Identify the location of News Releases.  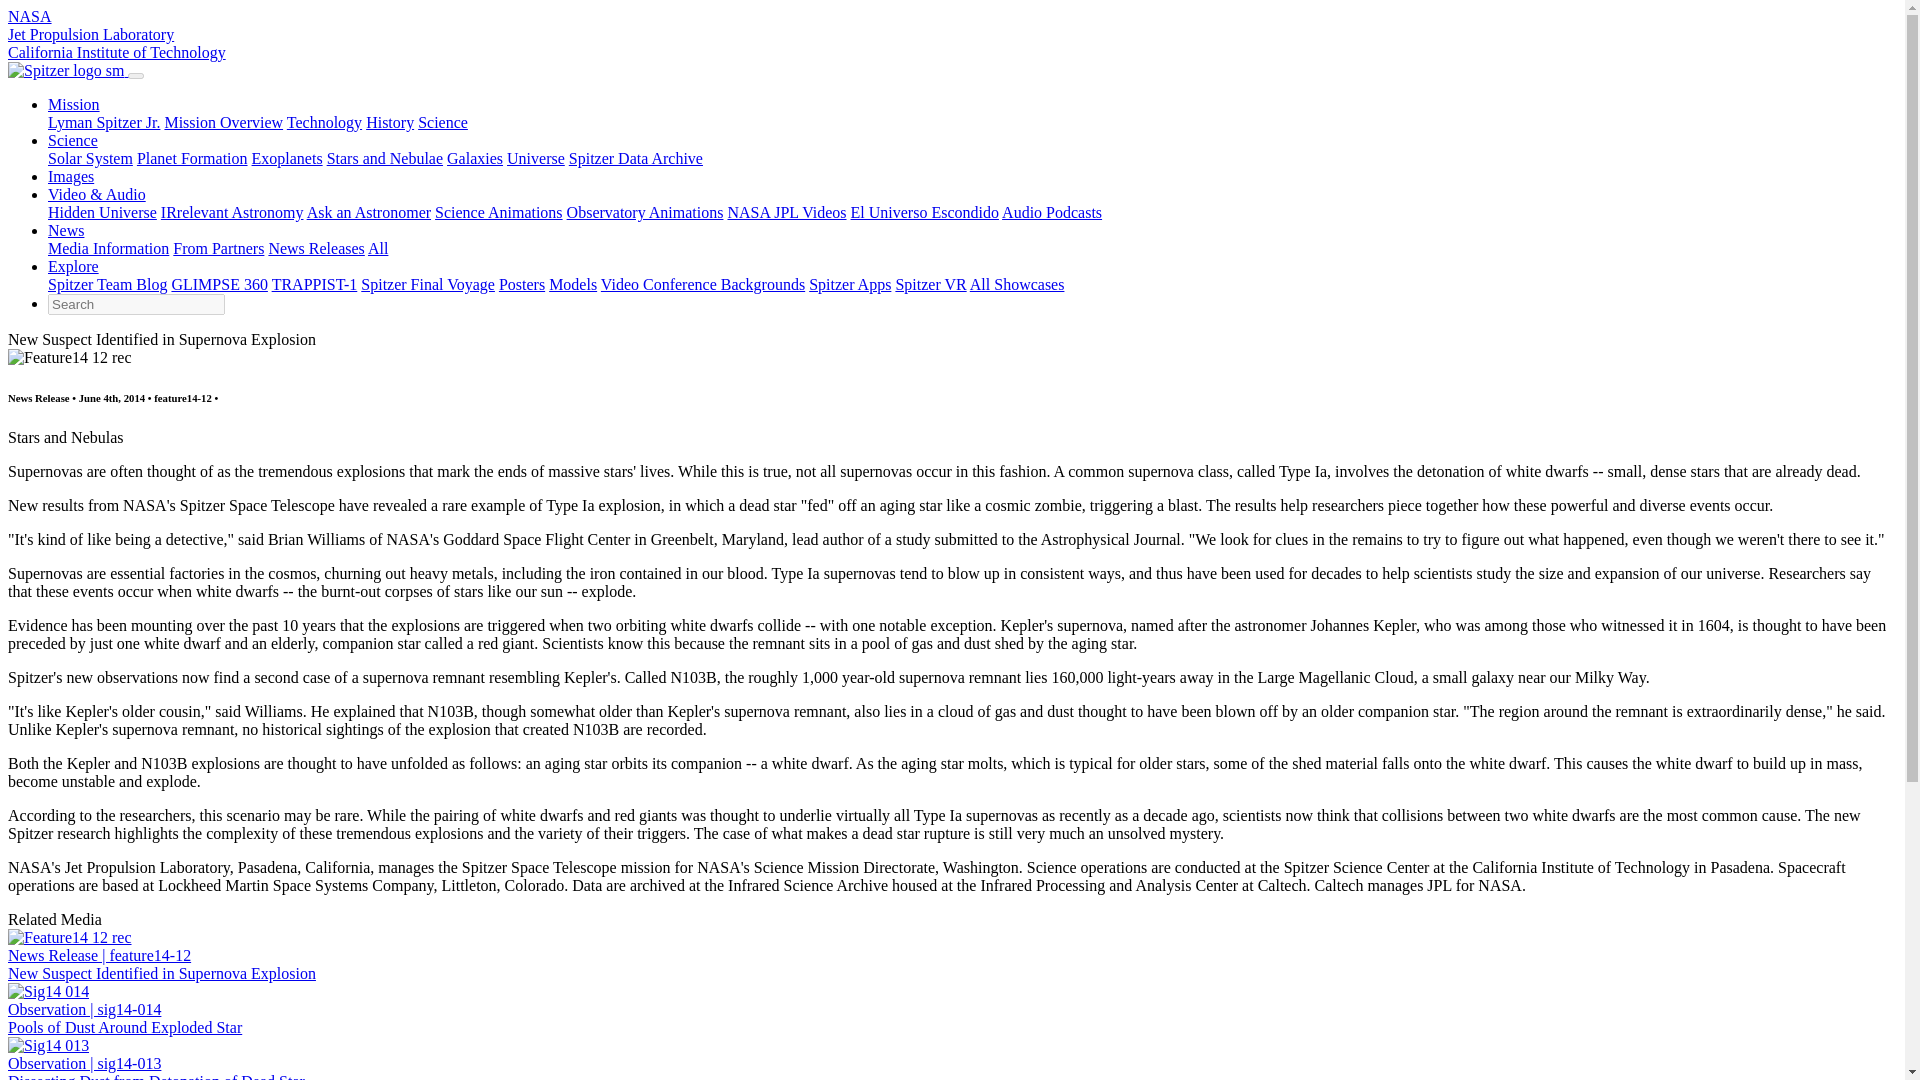
(316, 248).